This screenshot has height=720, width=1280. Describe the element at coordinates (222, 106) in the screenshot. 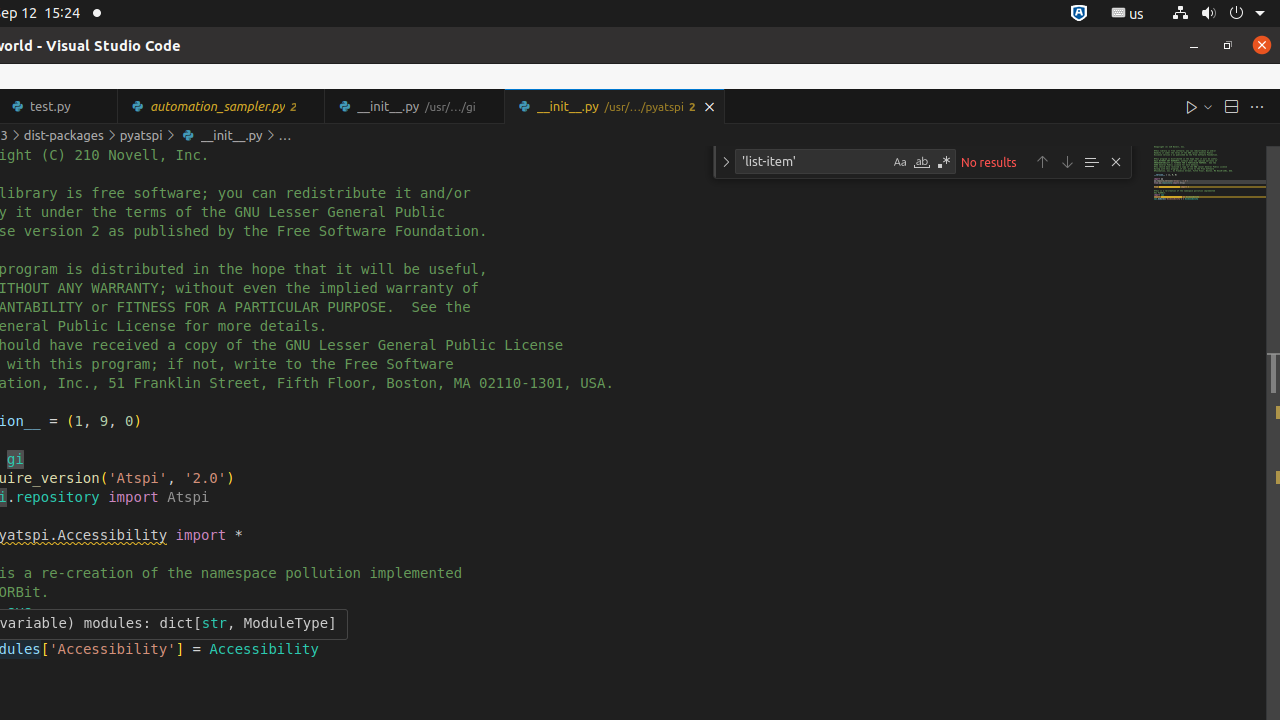

I see `automation_sampler.py, preview` at that location.